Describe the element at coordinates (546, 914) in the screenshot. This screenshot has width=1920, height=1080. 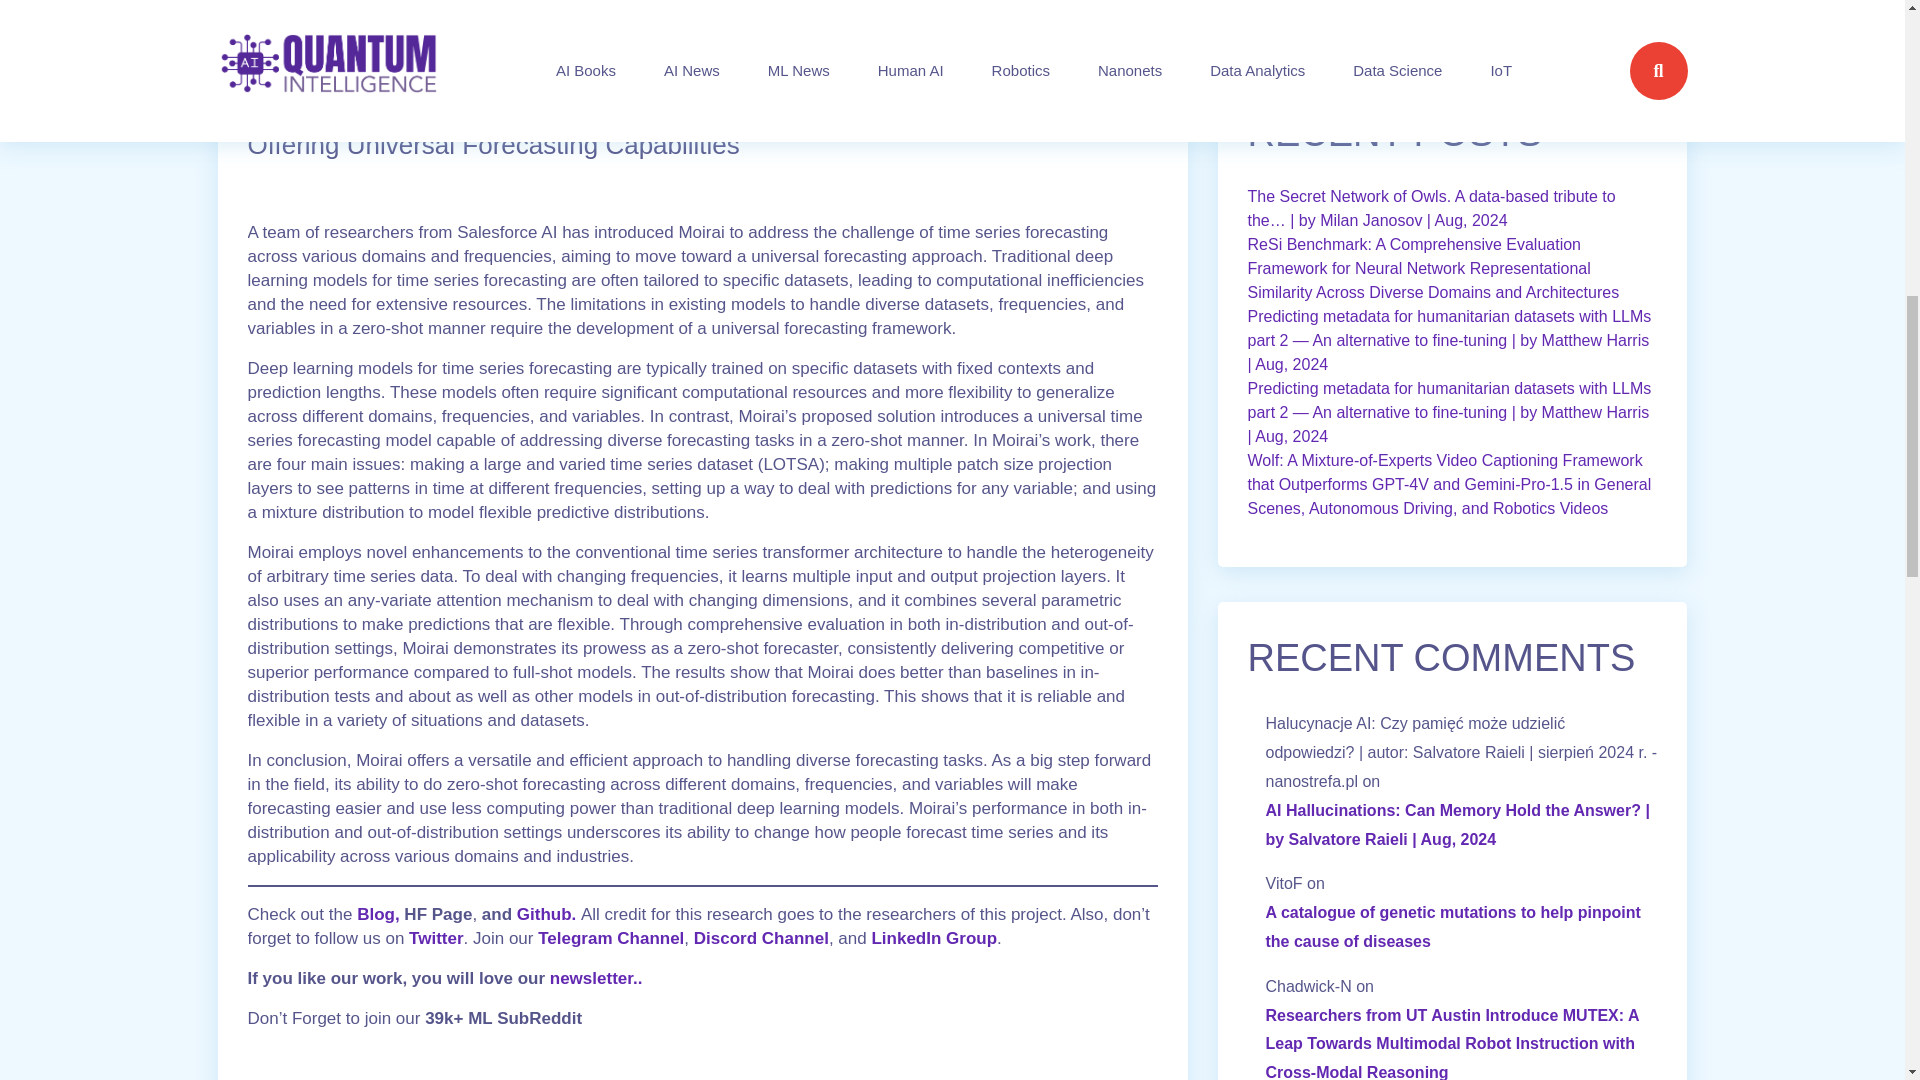
I see `Github.` at that location.